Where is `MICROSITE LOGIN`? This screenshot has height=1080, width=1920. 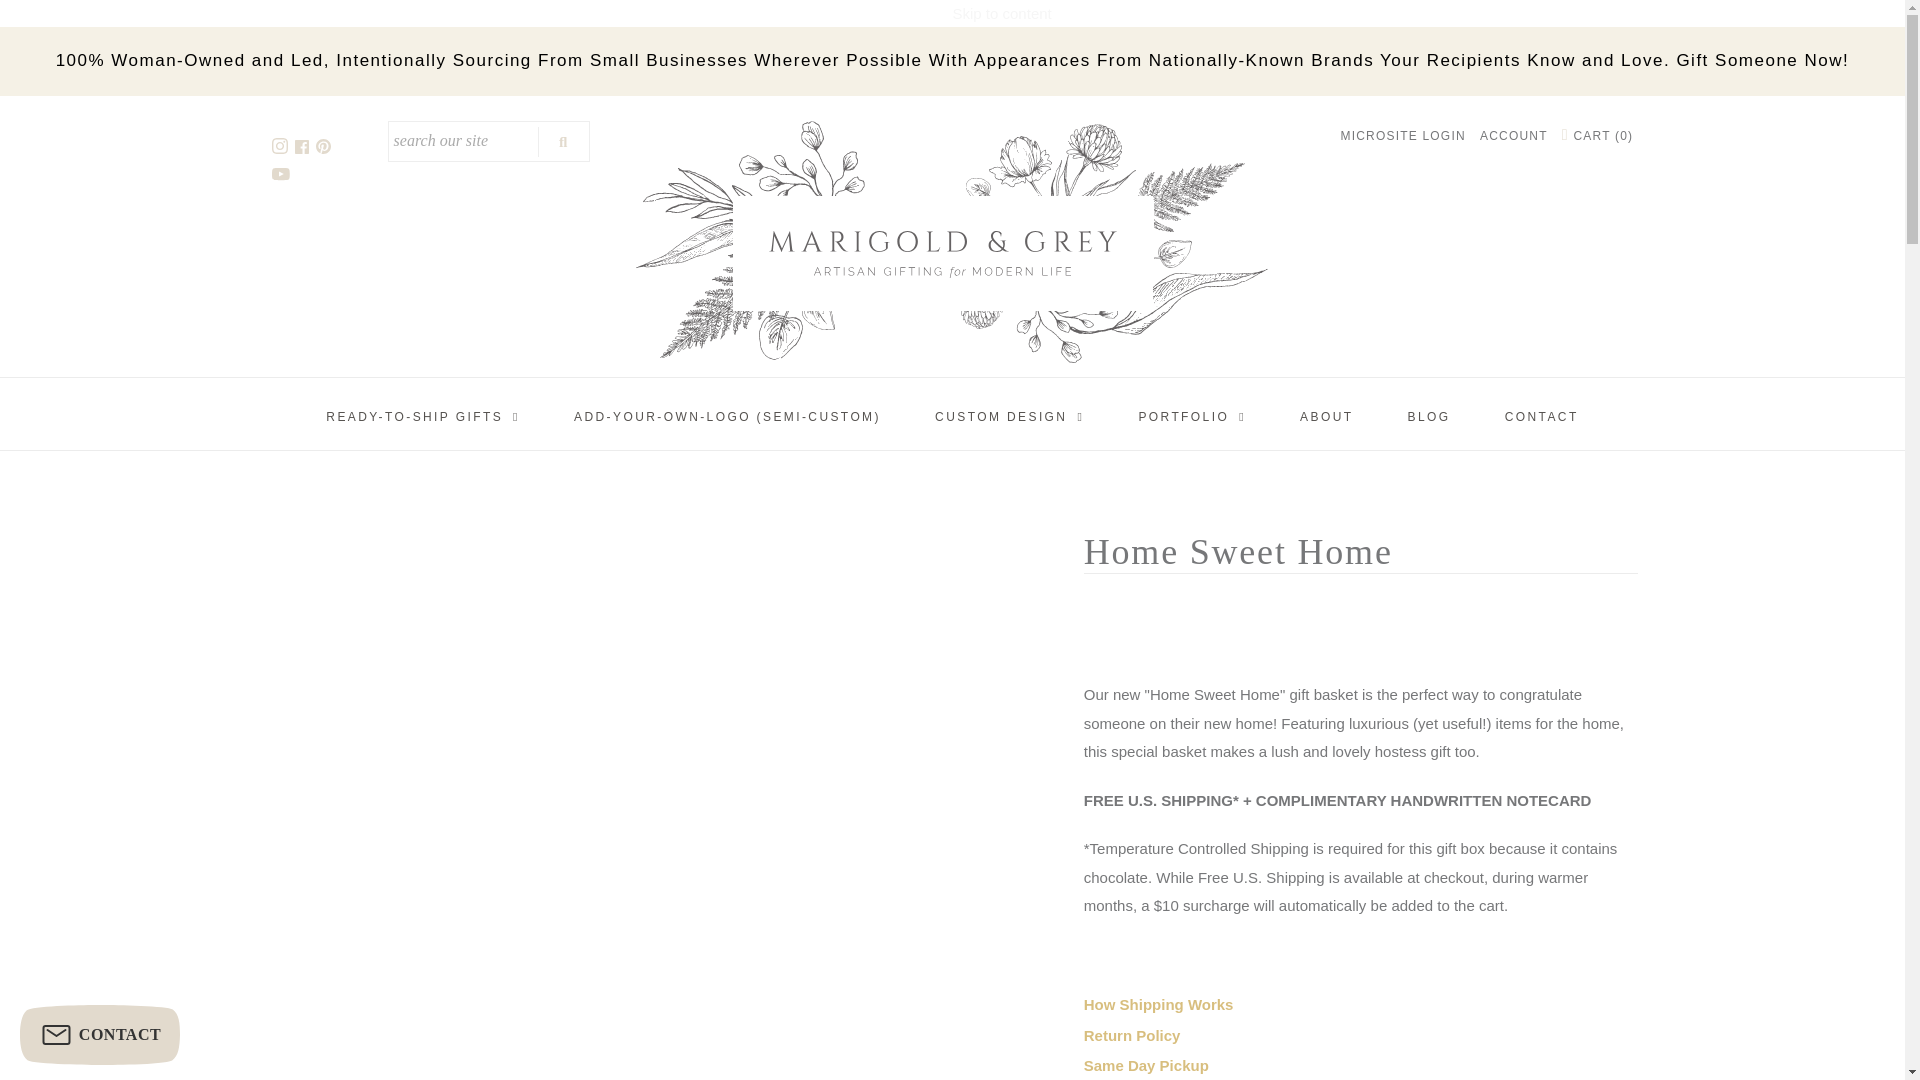 MICROSITE LOGIN is located at coordinates (1402, 135).